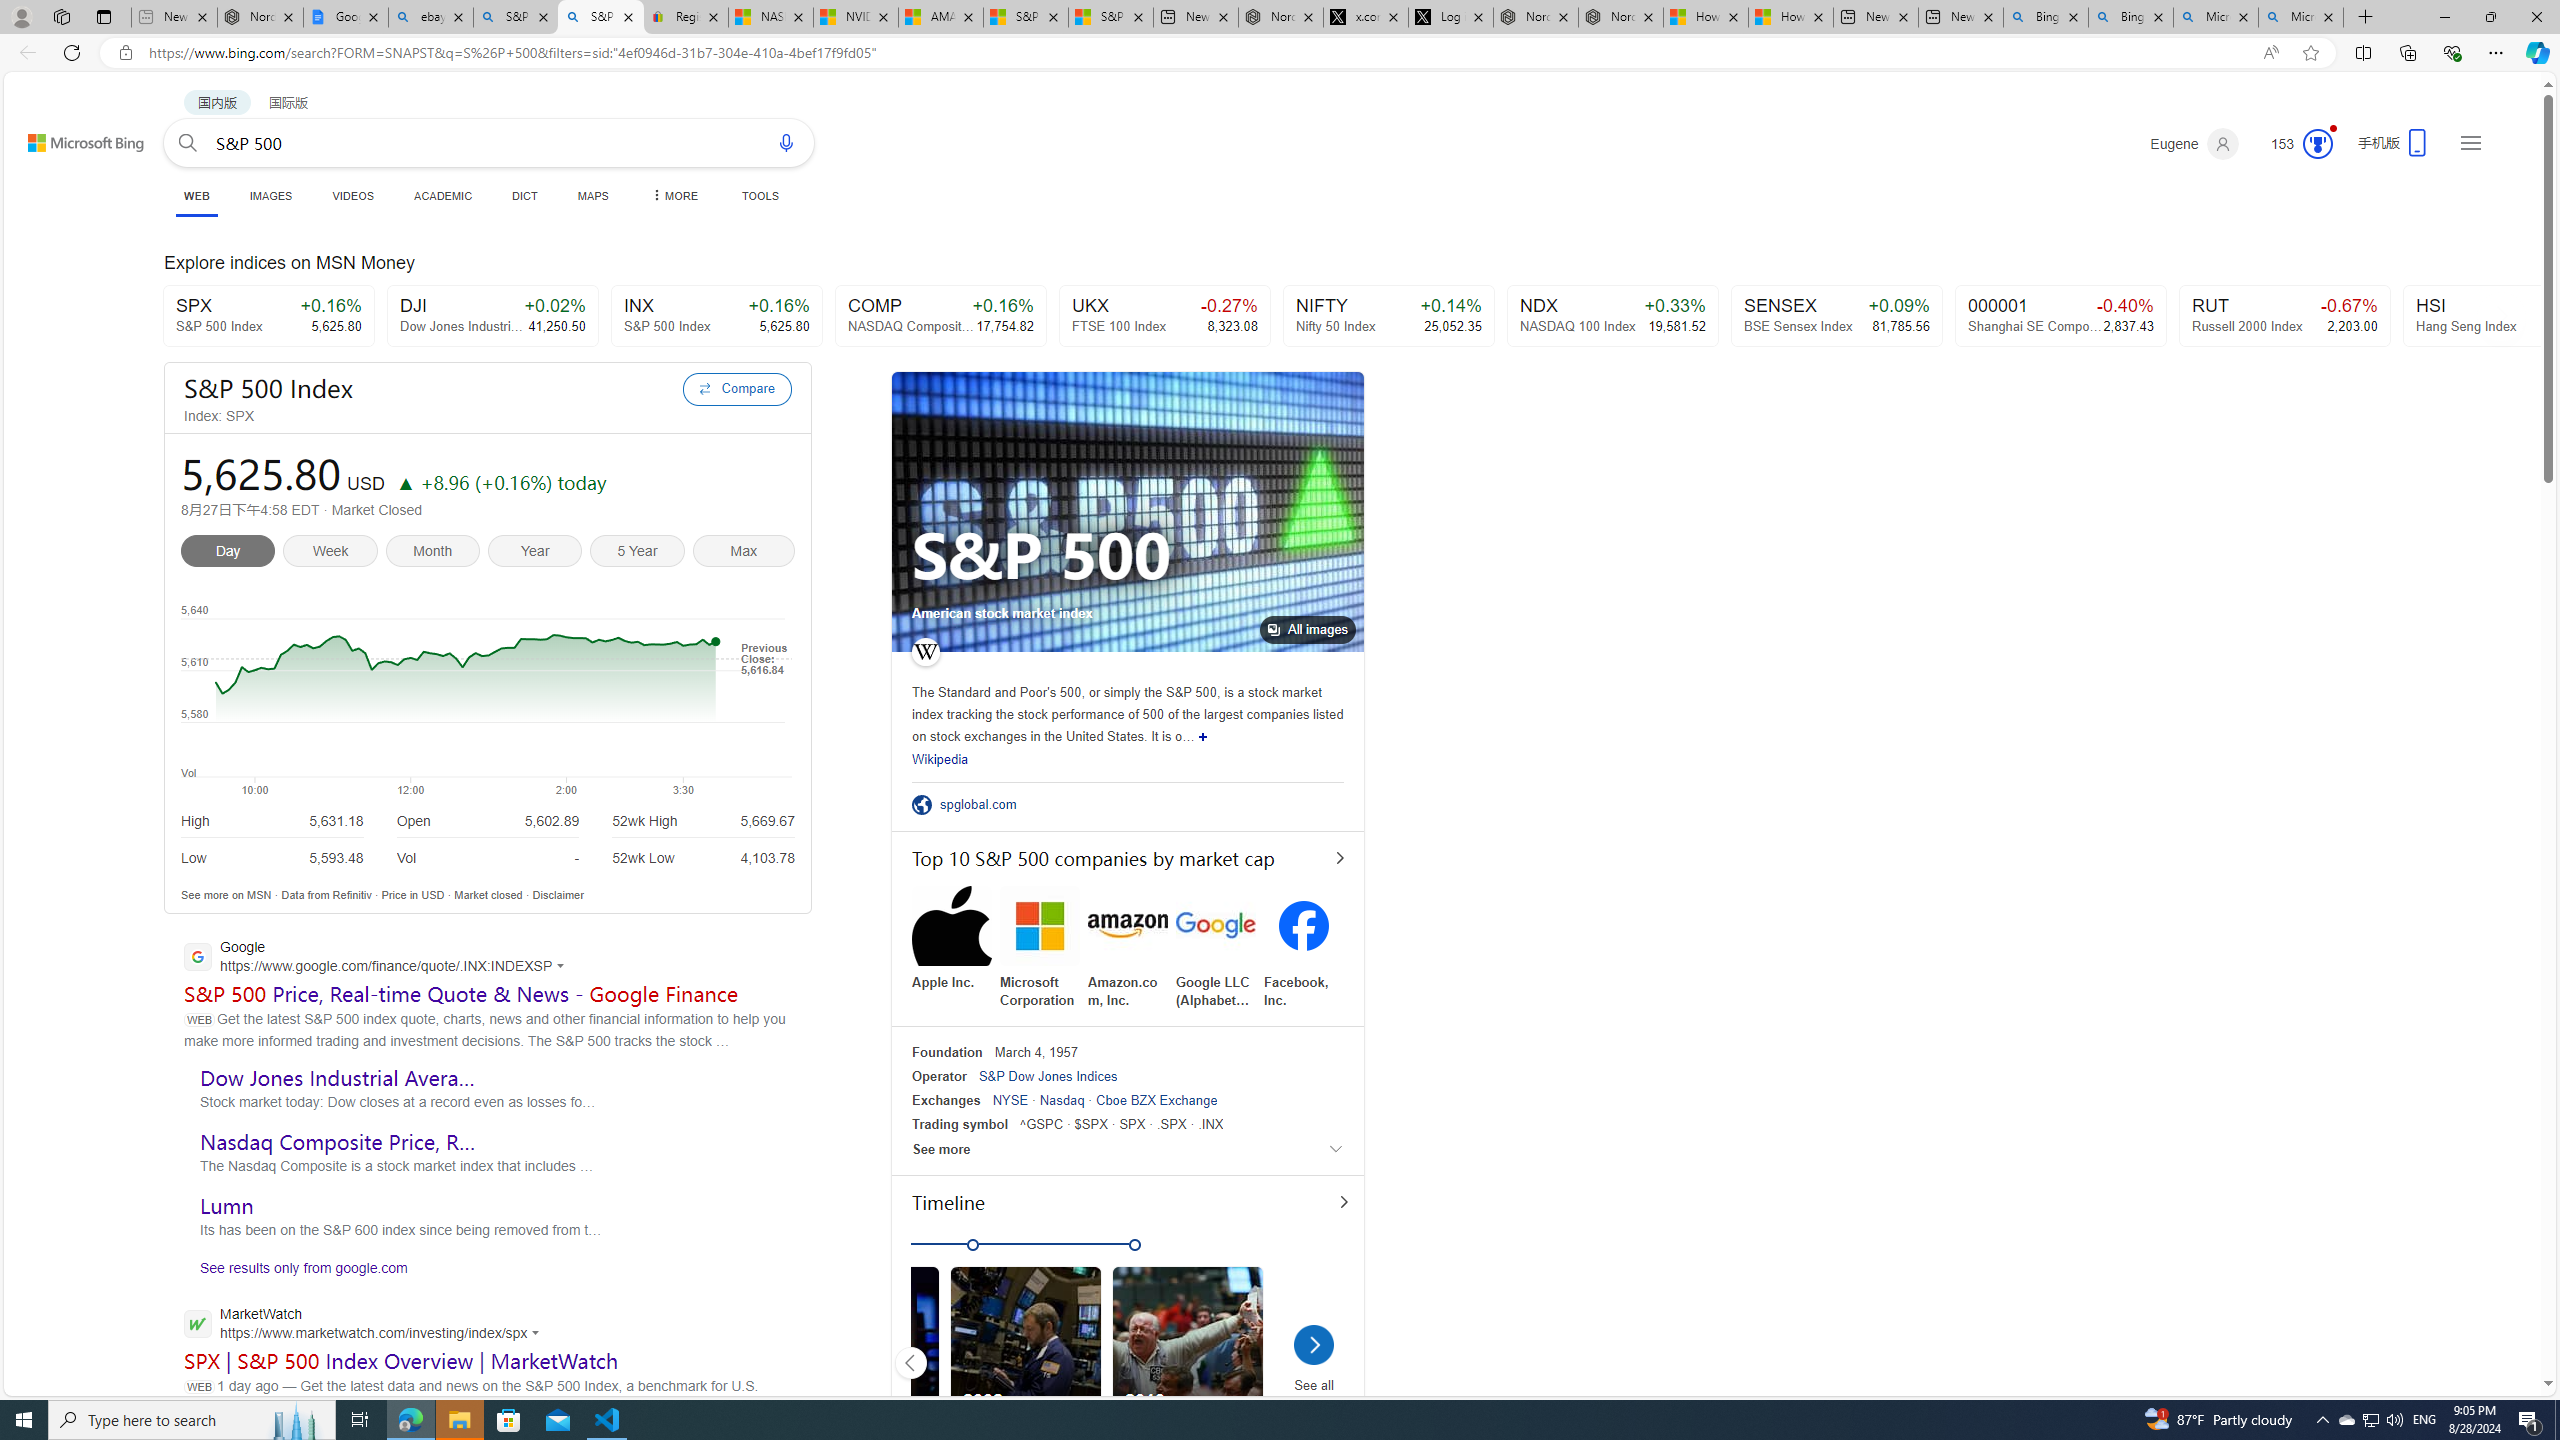 The width and height of the screenshot is (2560, 1440). Describe the element at coordinates (2130, 17) in the screenshot. I see `Bing AI - Search` at that location.